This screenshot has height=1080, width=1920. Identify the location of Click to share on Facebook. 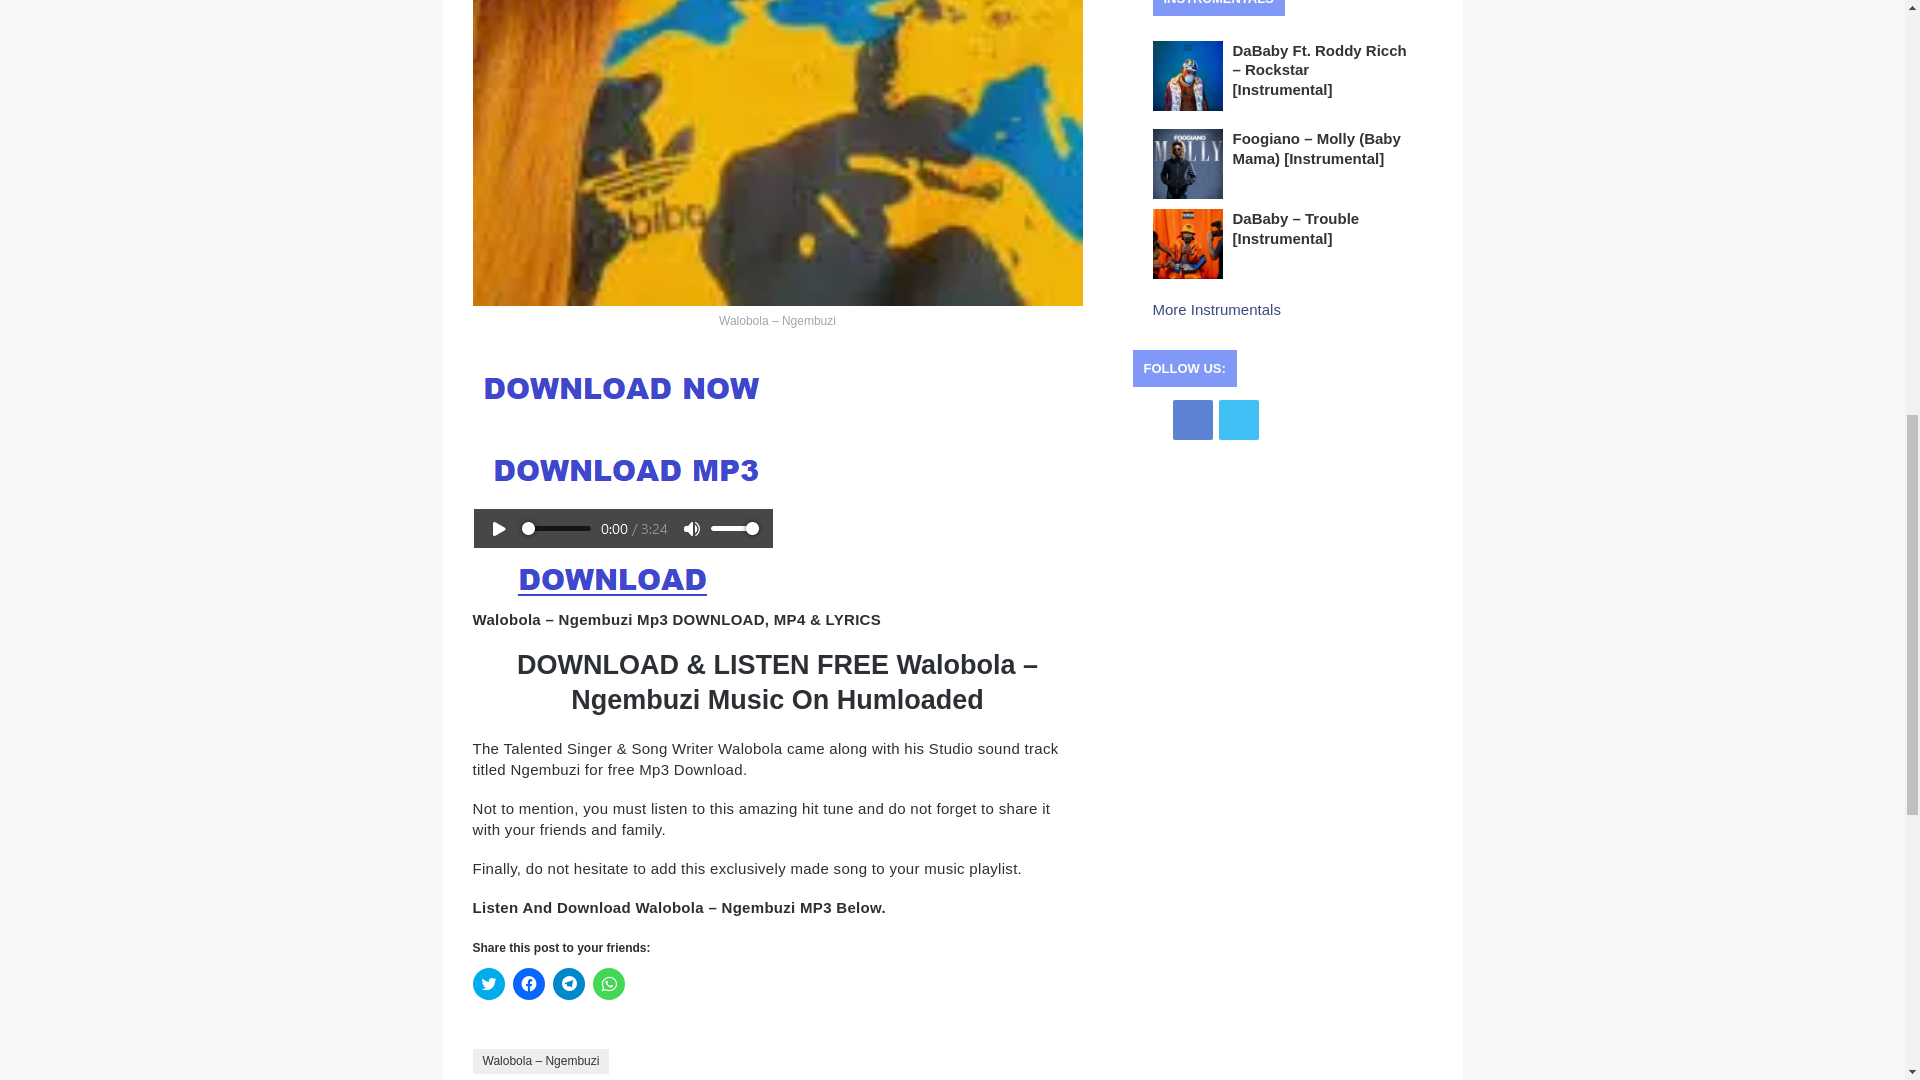
(528, 984).